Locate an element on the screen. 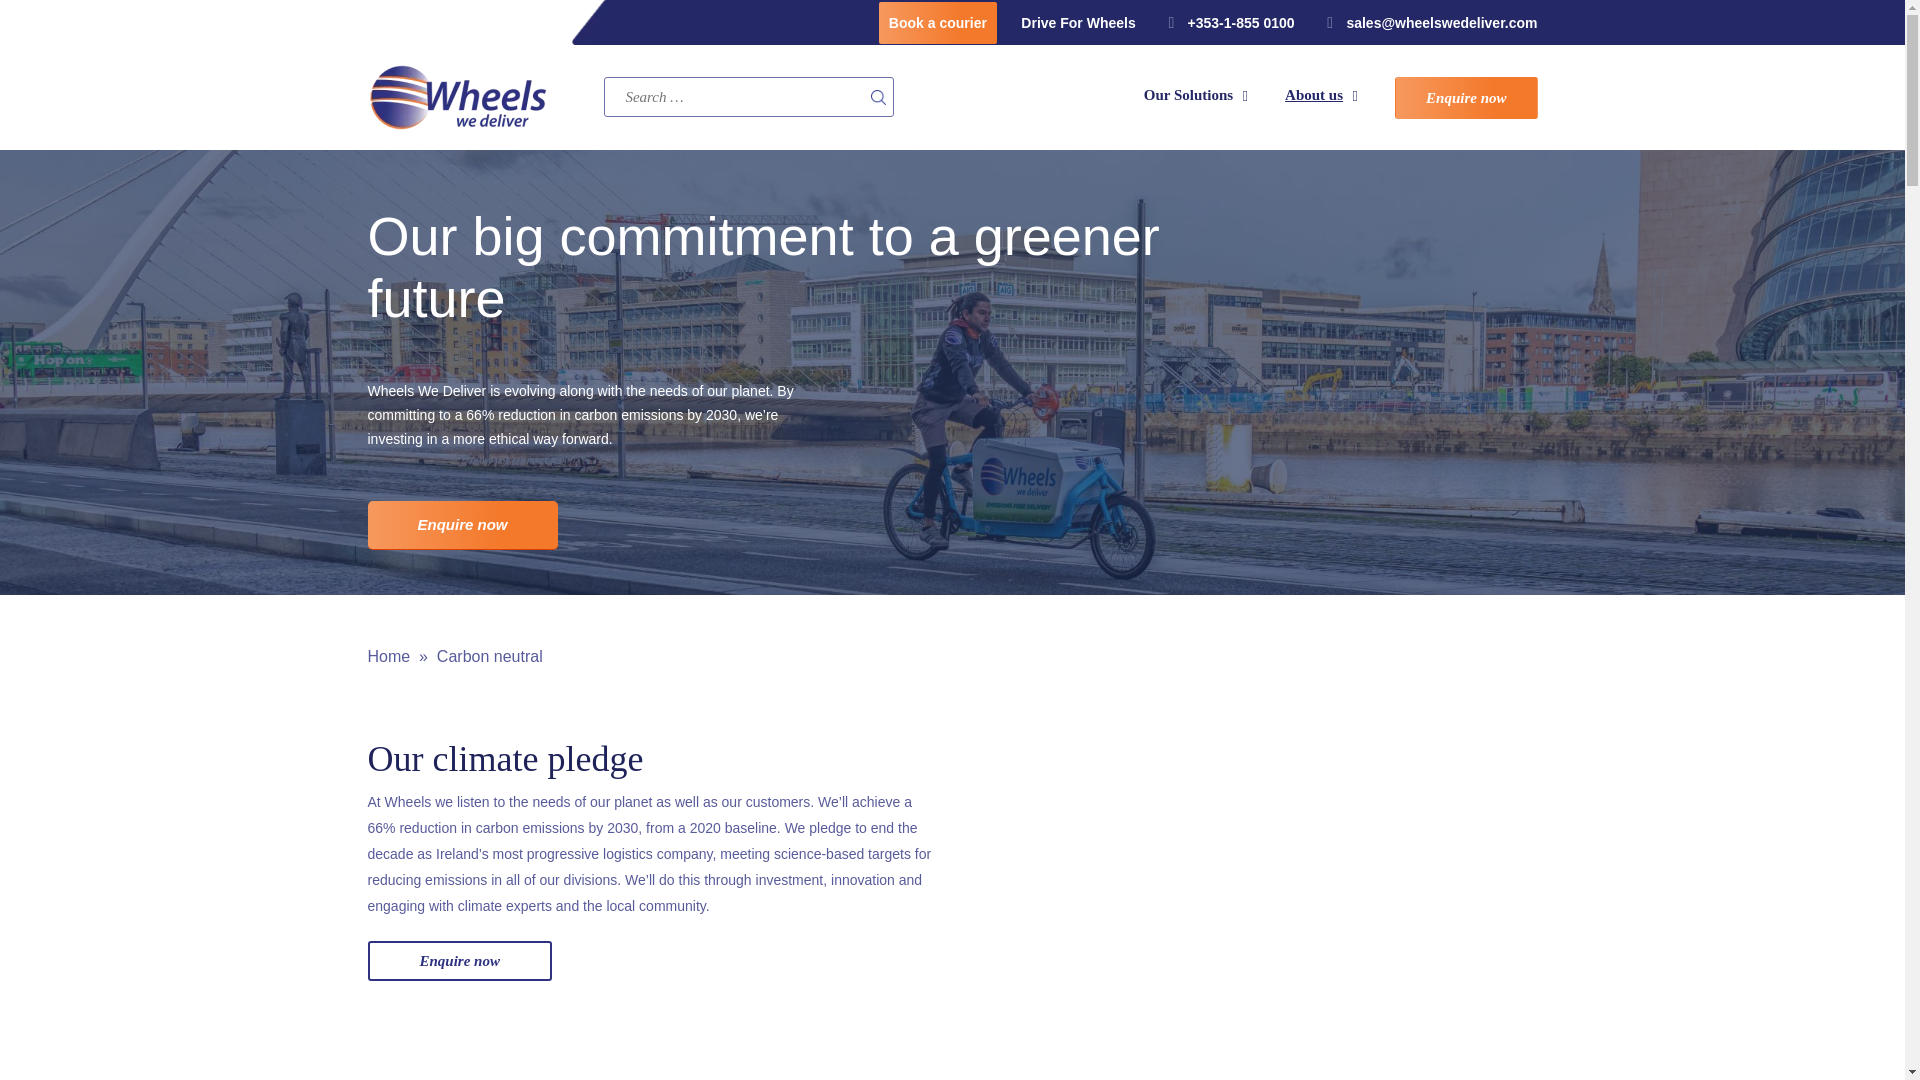 The width and height of the screenshot is (1920, 1080). Wheels-We-Deliver is located at coordinates (482, 98).